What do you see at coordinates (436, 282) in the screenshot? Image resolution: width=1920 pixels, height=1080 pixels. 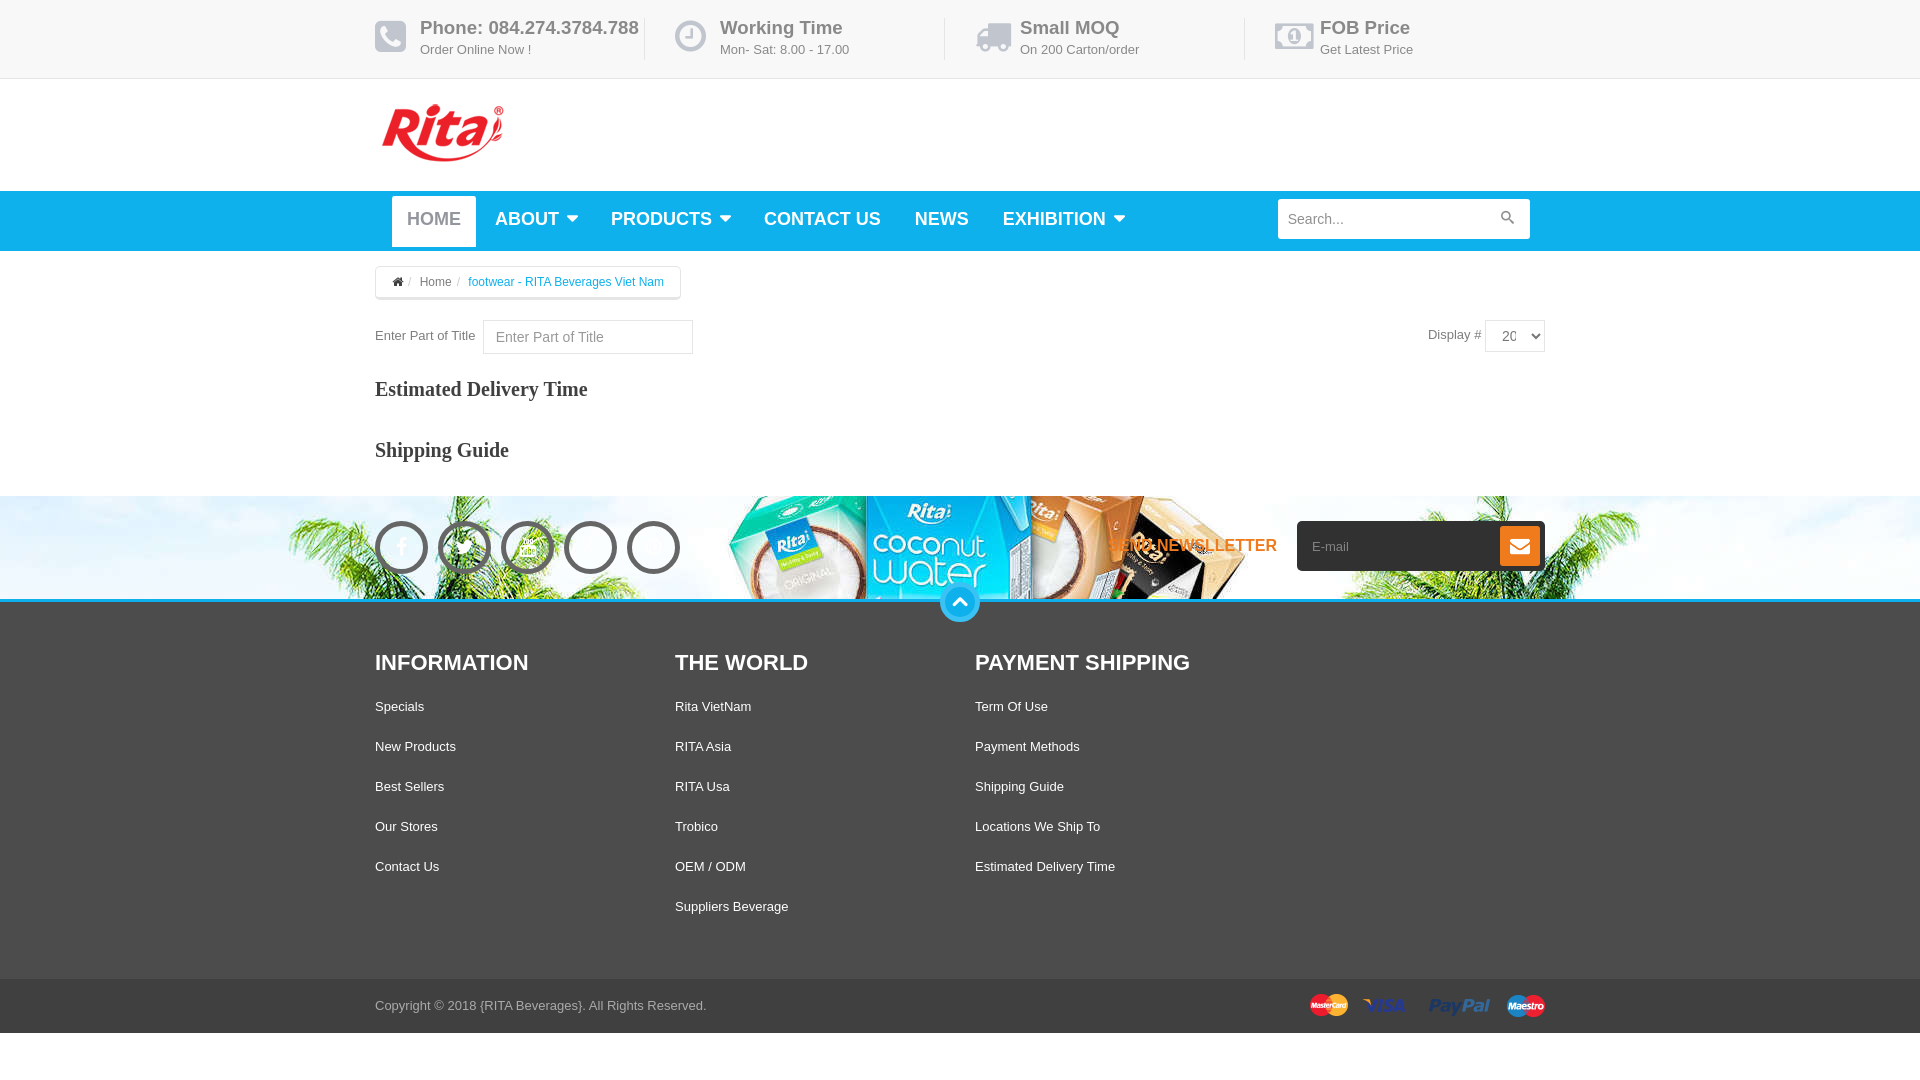 I see `Home` at bounding box center [436, 282].